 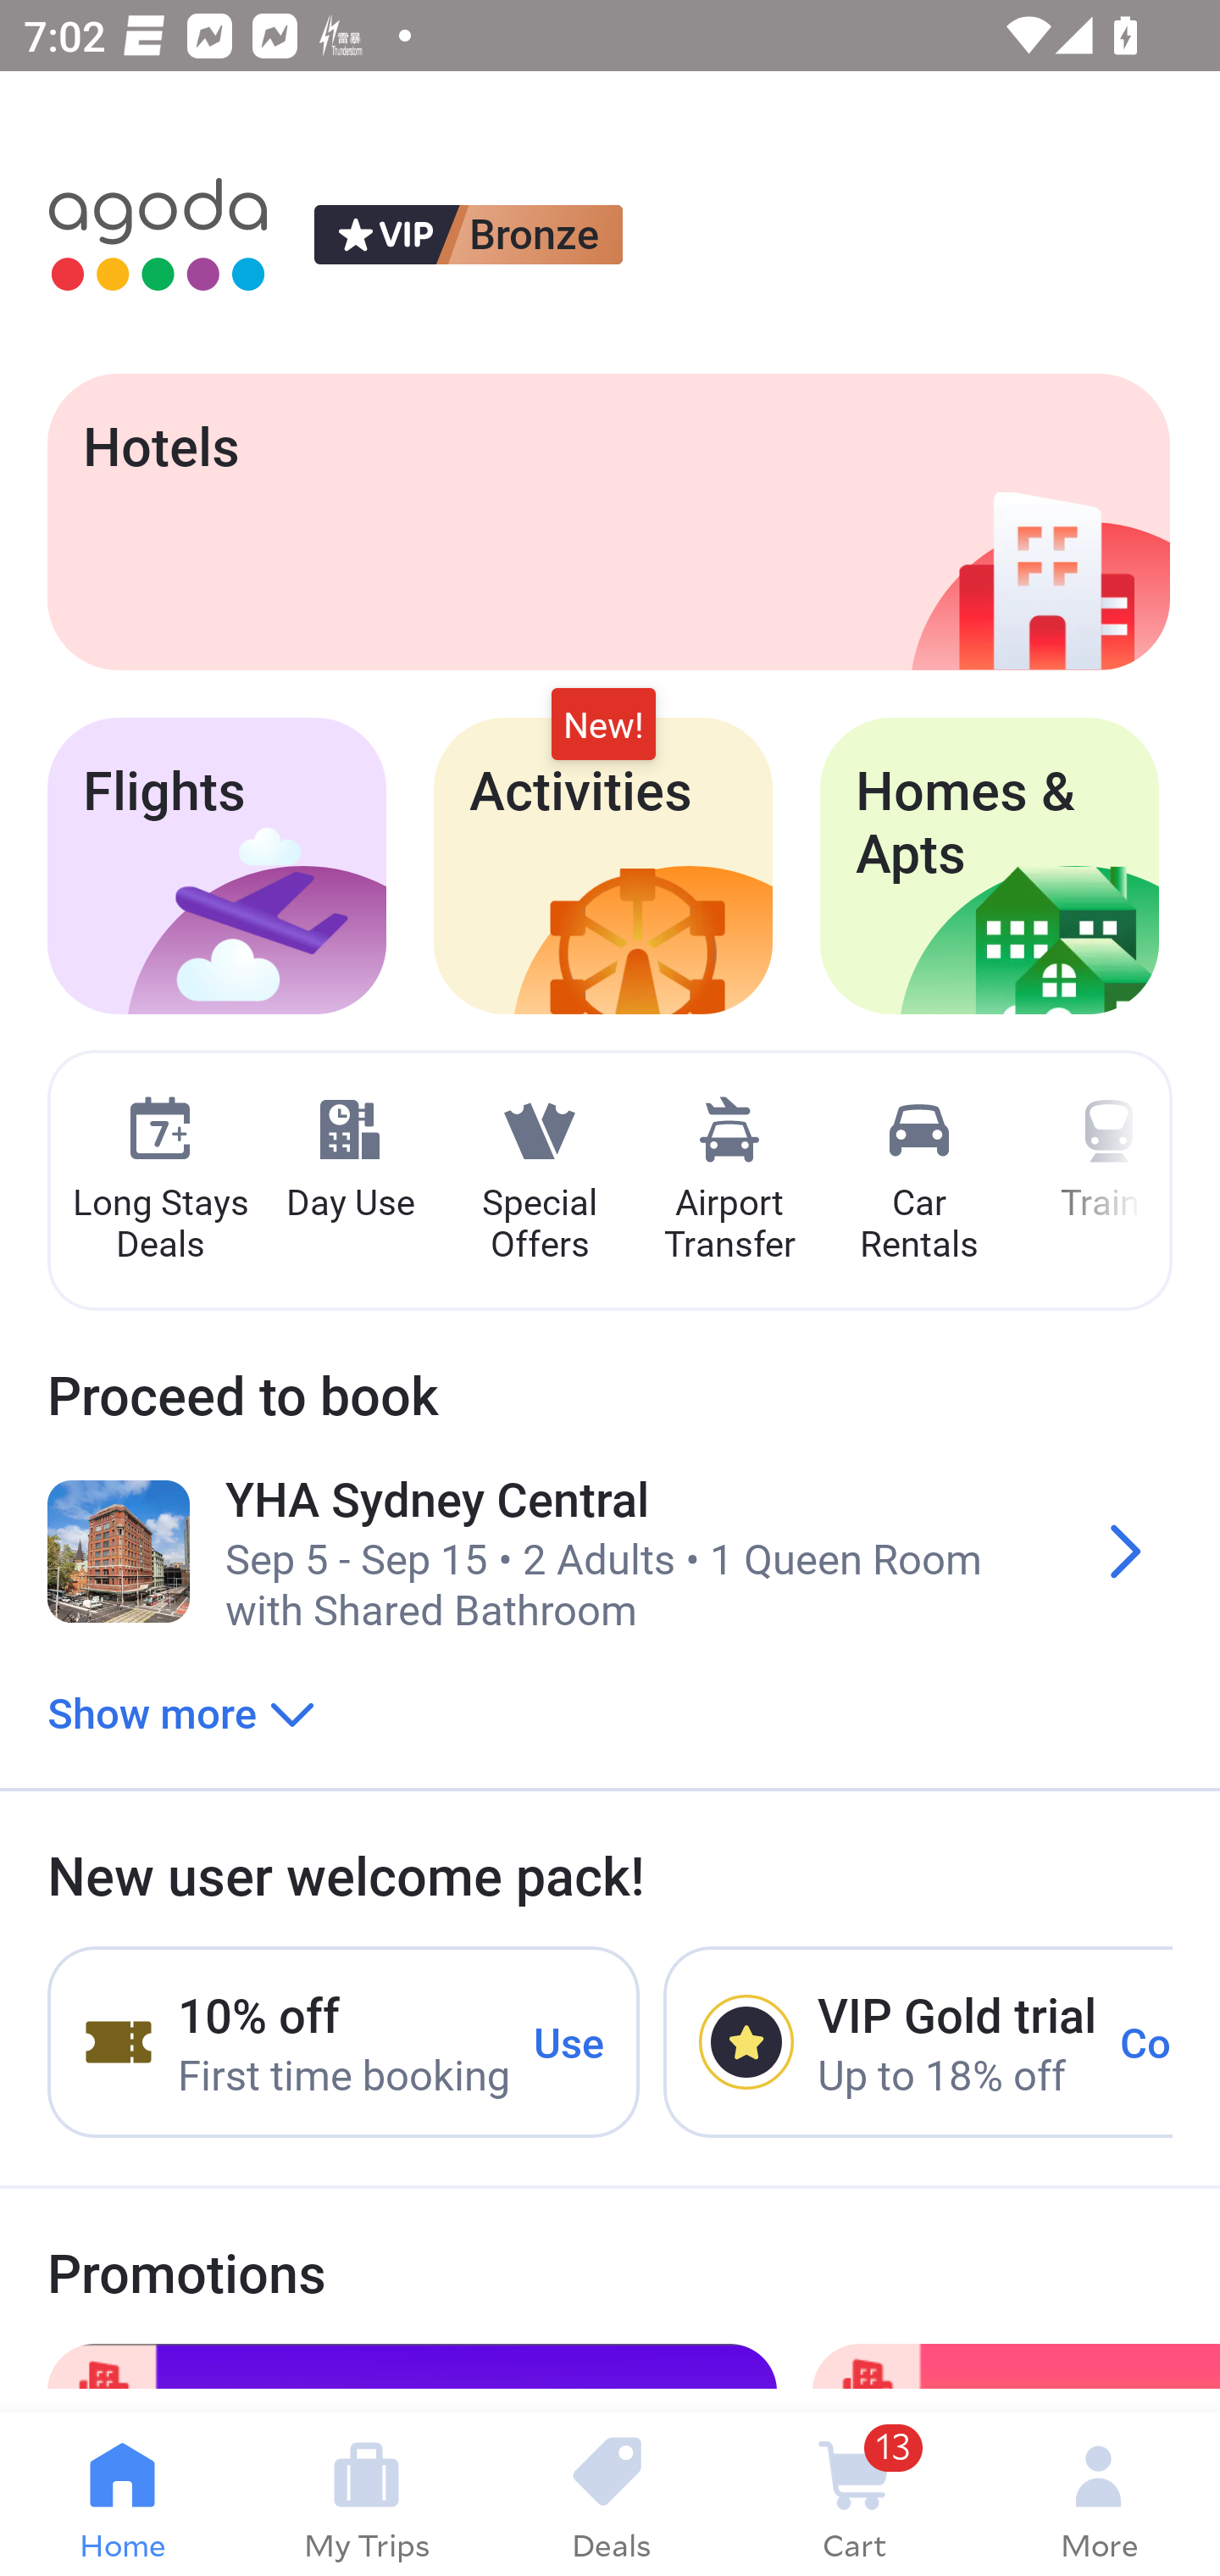 I want to click on Day Use, so click(x=350, y=1160).